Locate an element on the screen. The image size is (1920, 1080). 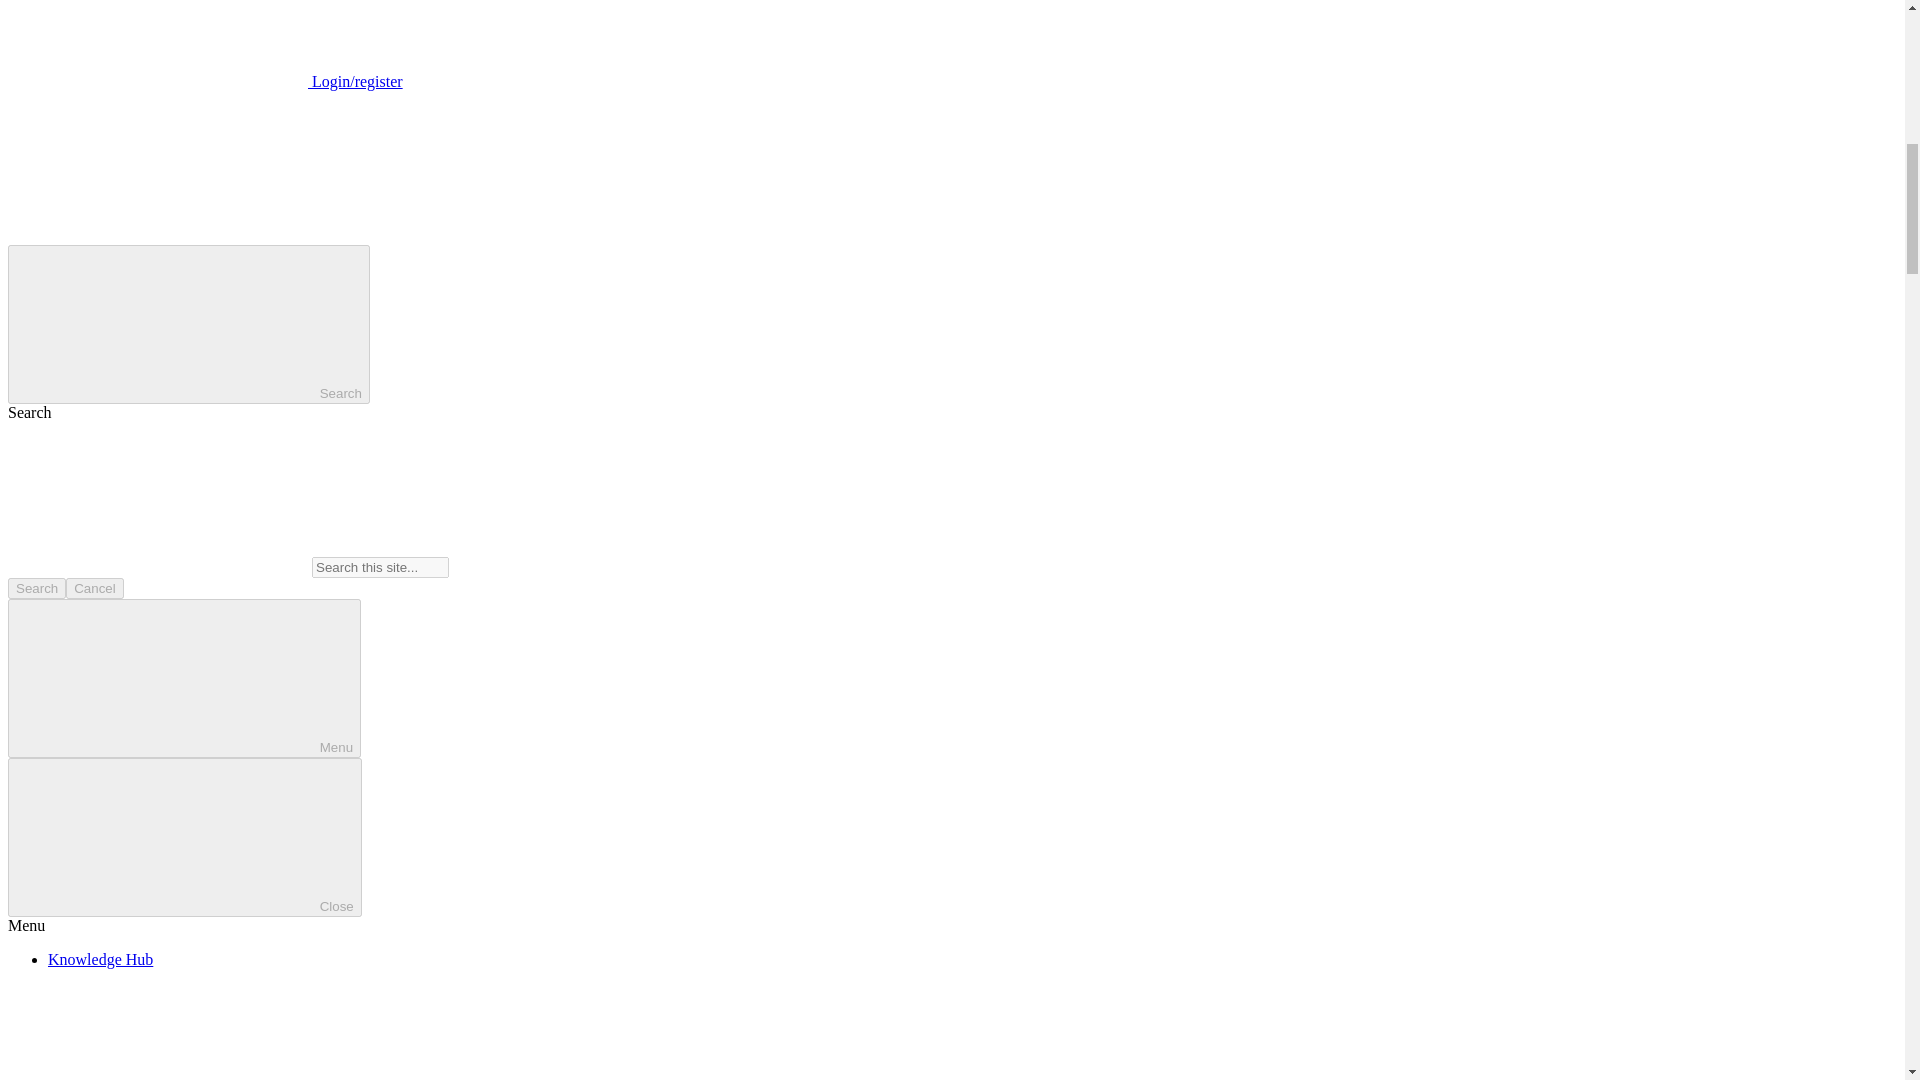
Search is located at coordinates (36, 588).